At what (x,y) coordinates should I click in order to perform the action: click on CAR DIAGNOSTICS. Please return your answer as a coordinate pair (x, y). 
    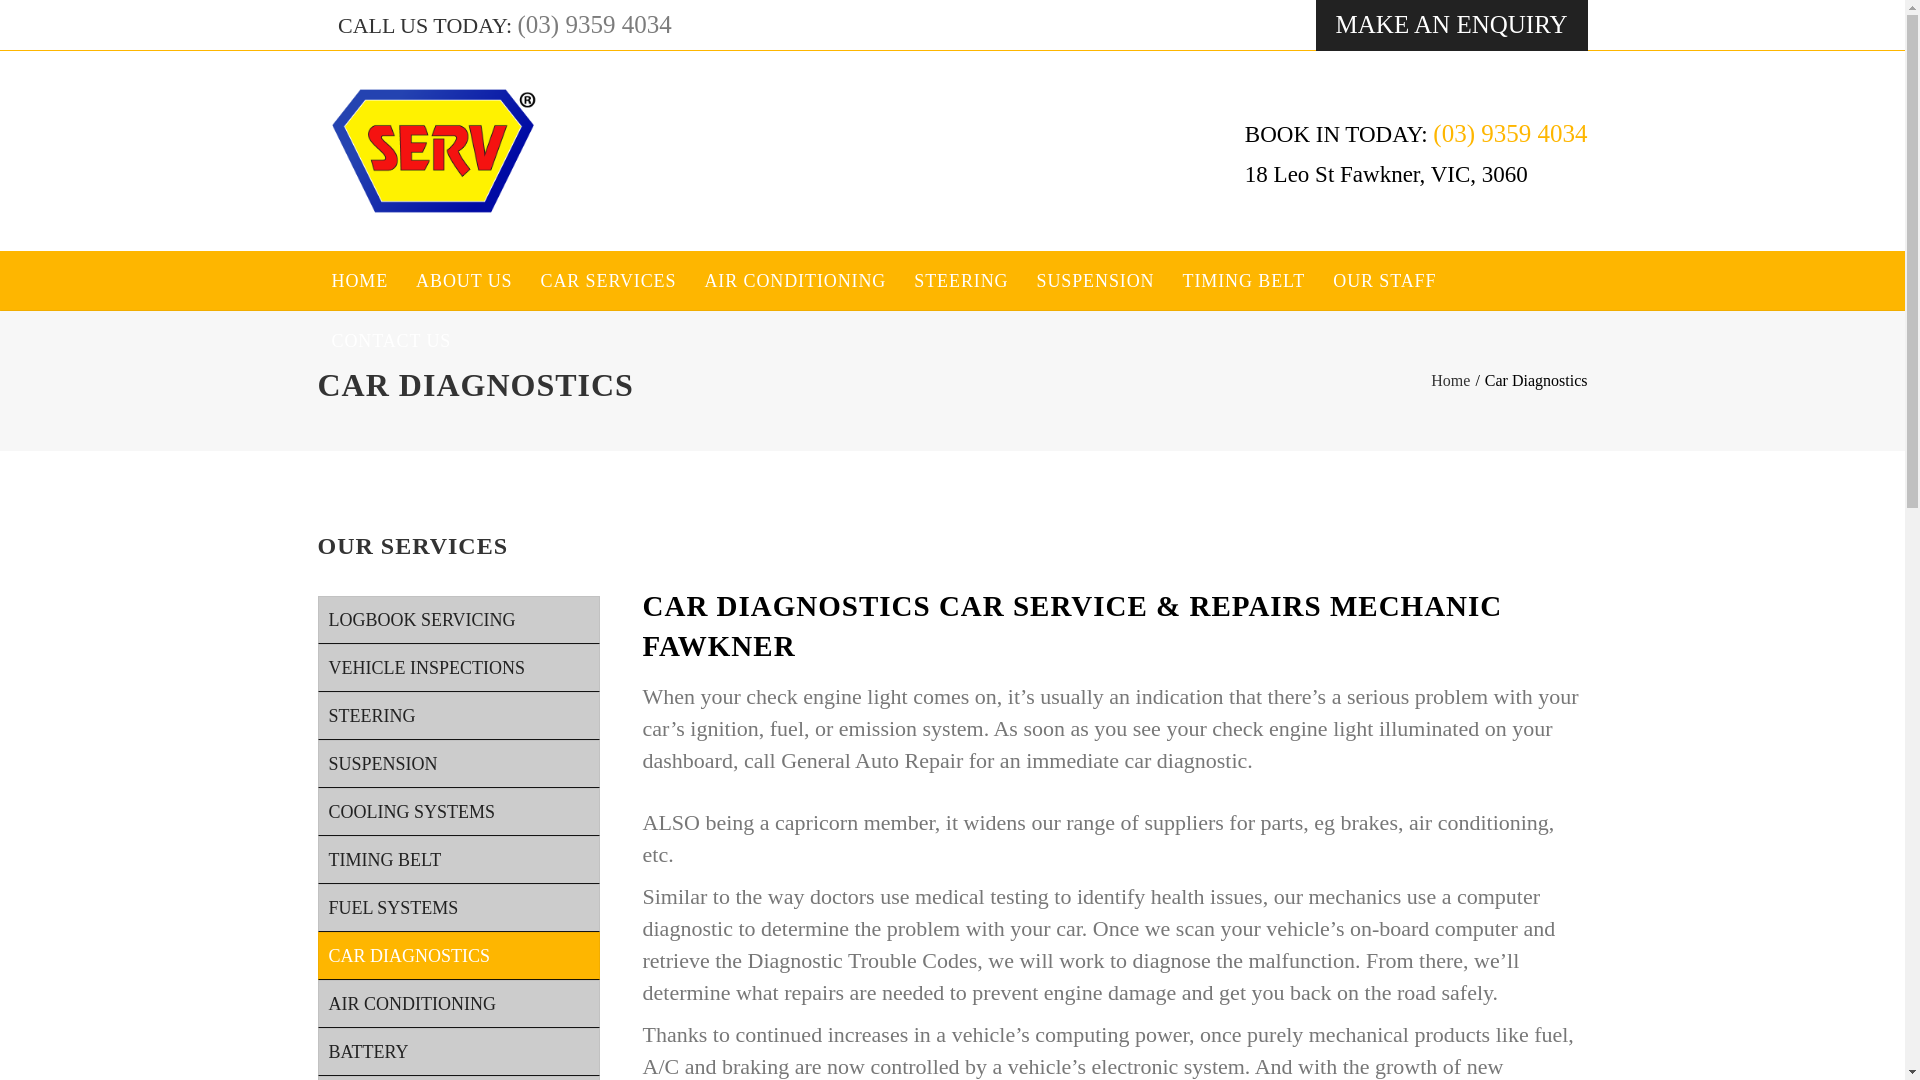
    Looking at the image, I should click on (458, 956).